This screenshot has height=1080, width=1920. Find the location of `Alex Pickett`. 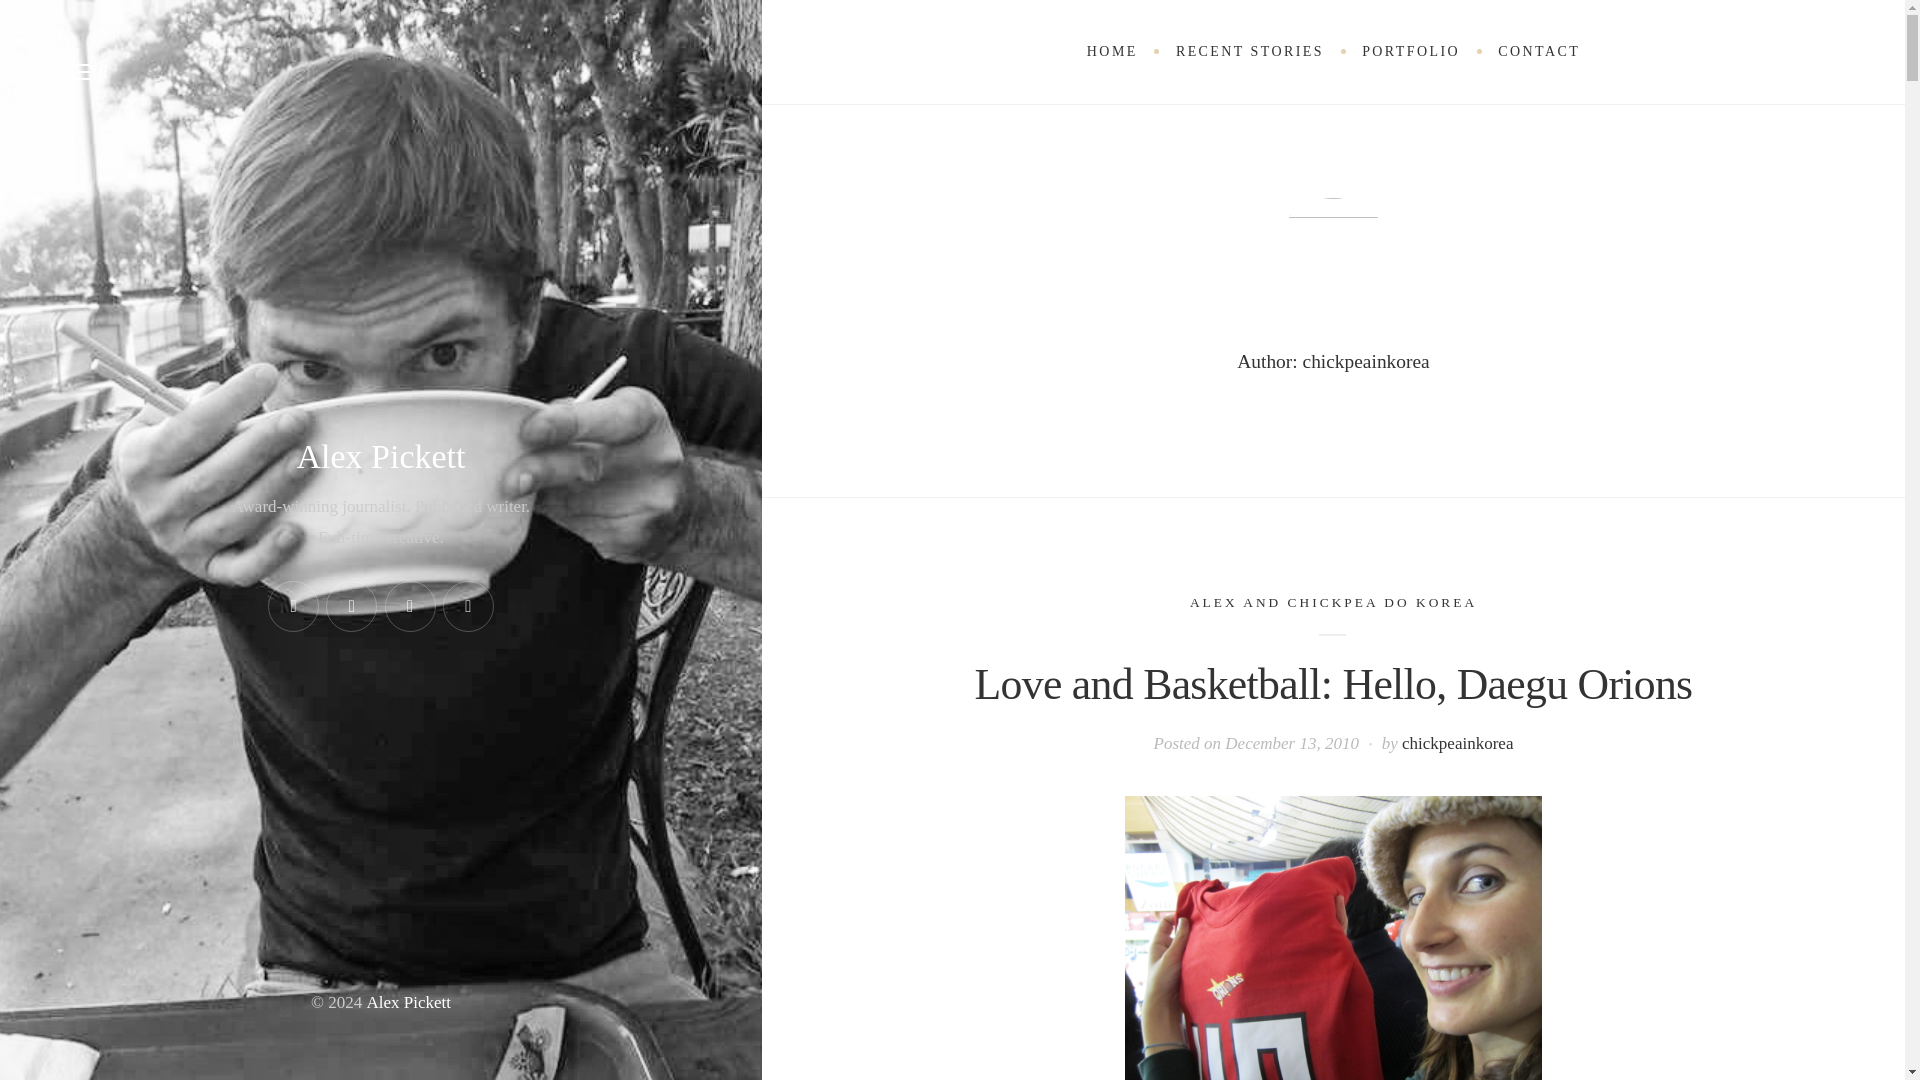

Alex Pickett is located at coordinates (380, 456).